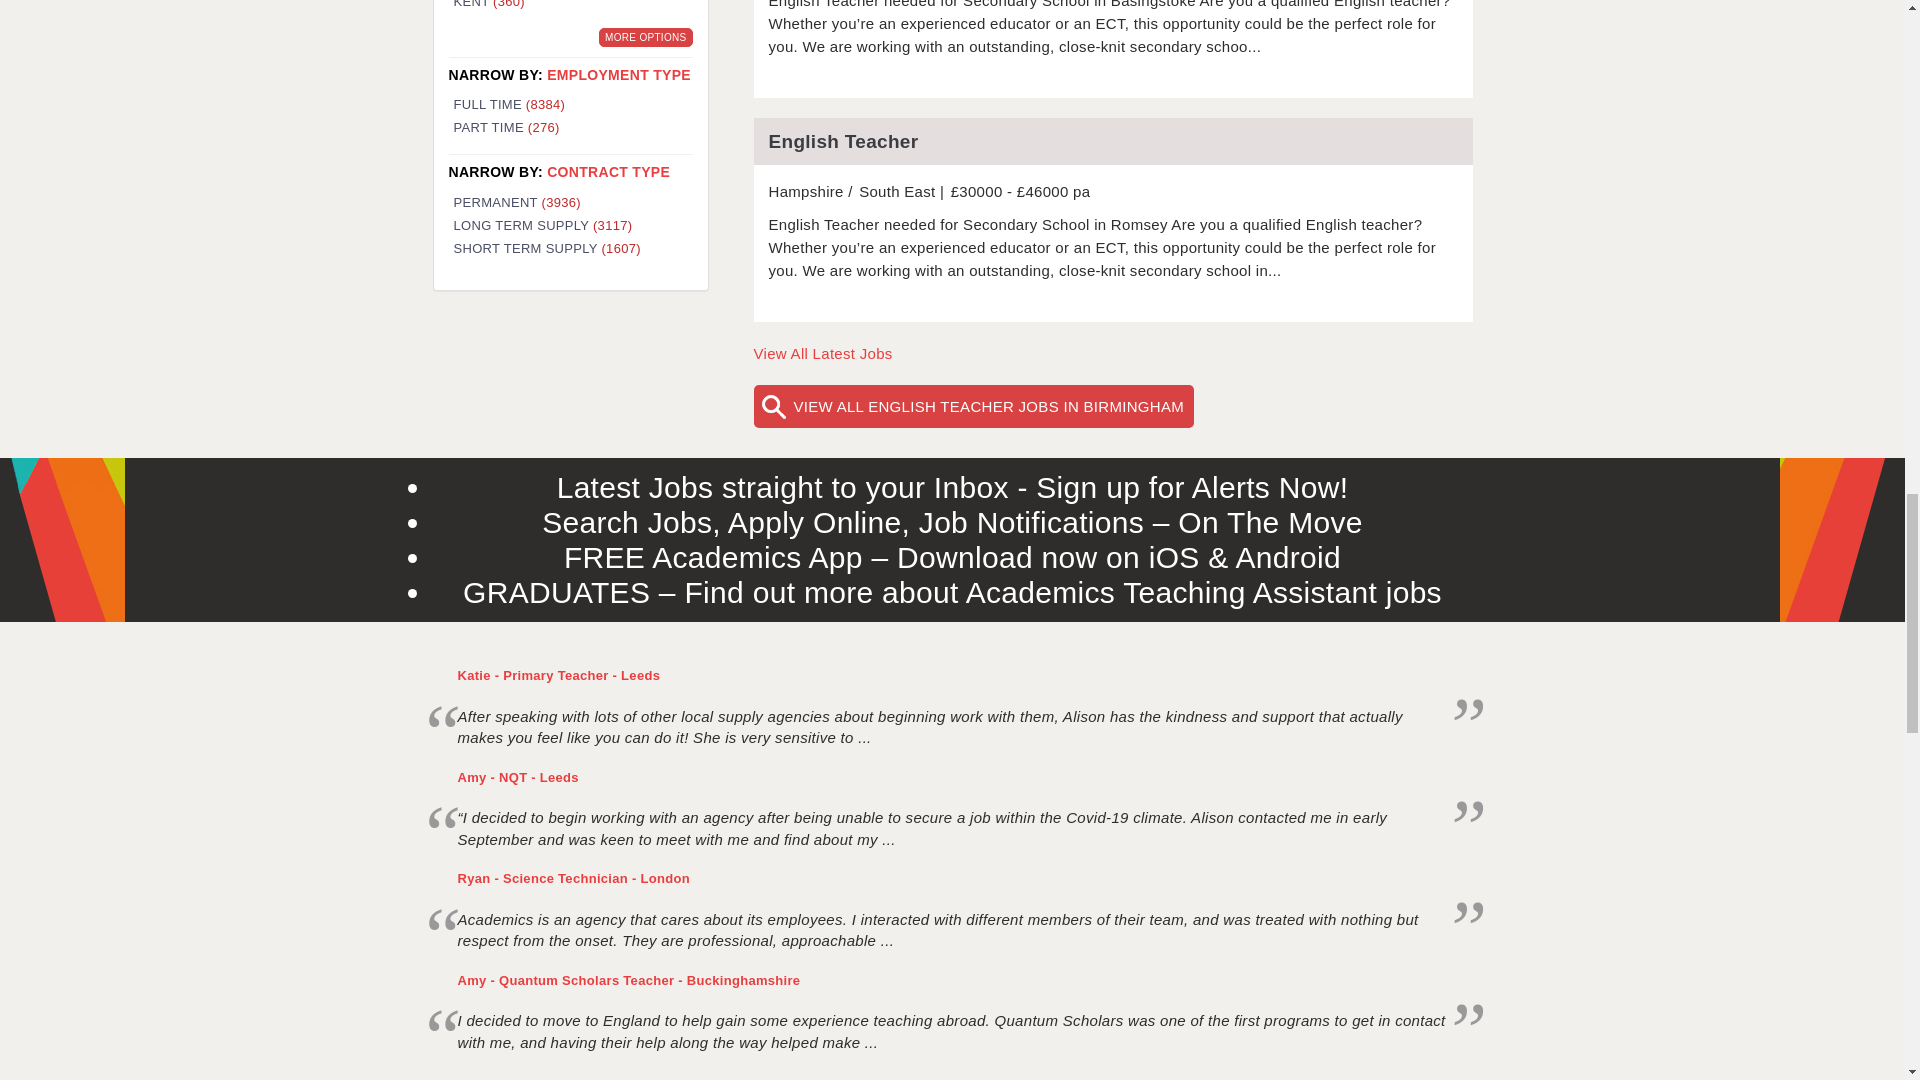 The width and height of the screenshot is (1920, 1080). I want to click on Amy - Quantum Scholars Teacher - Buckinghamshire, so click(629, 980).